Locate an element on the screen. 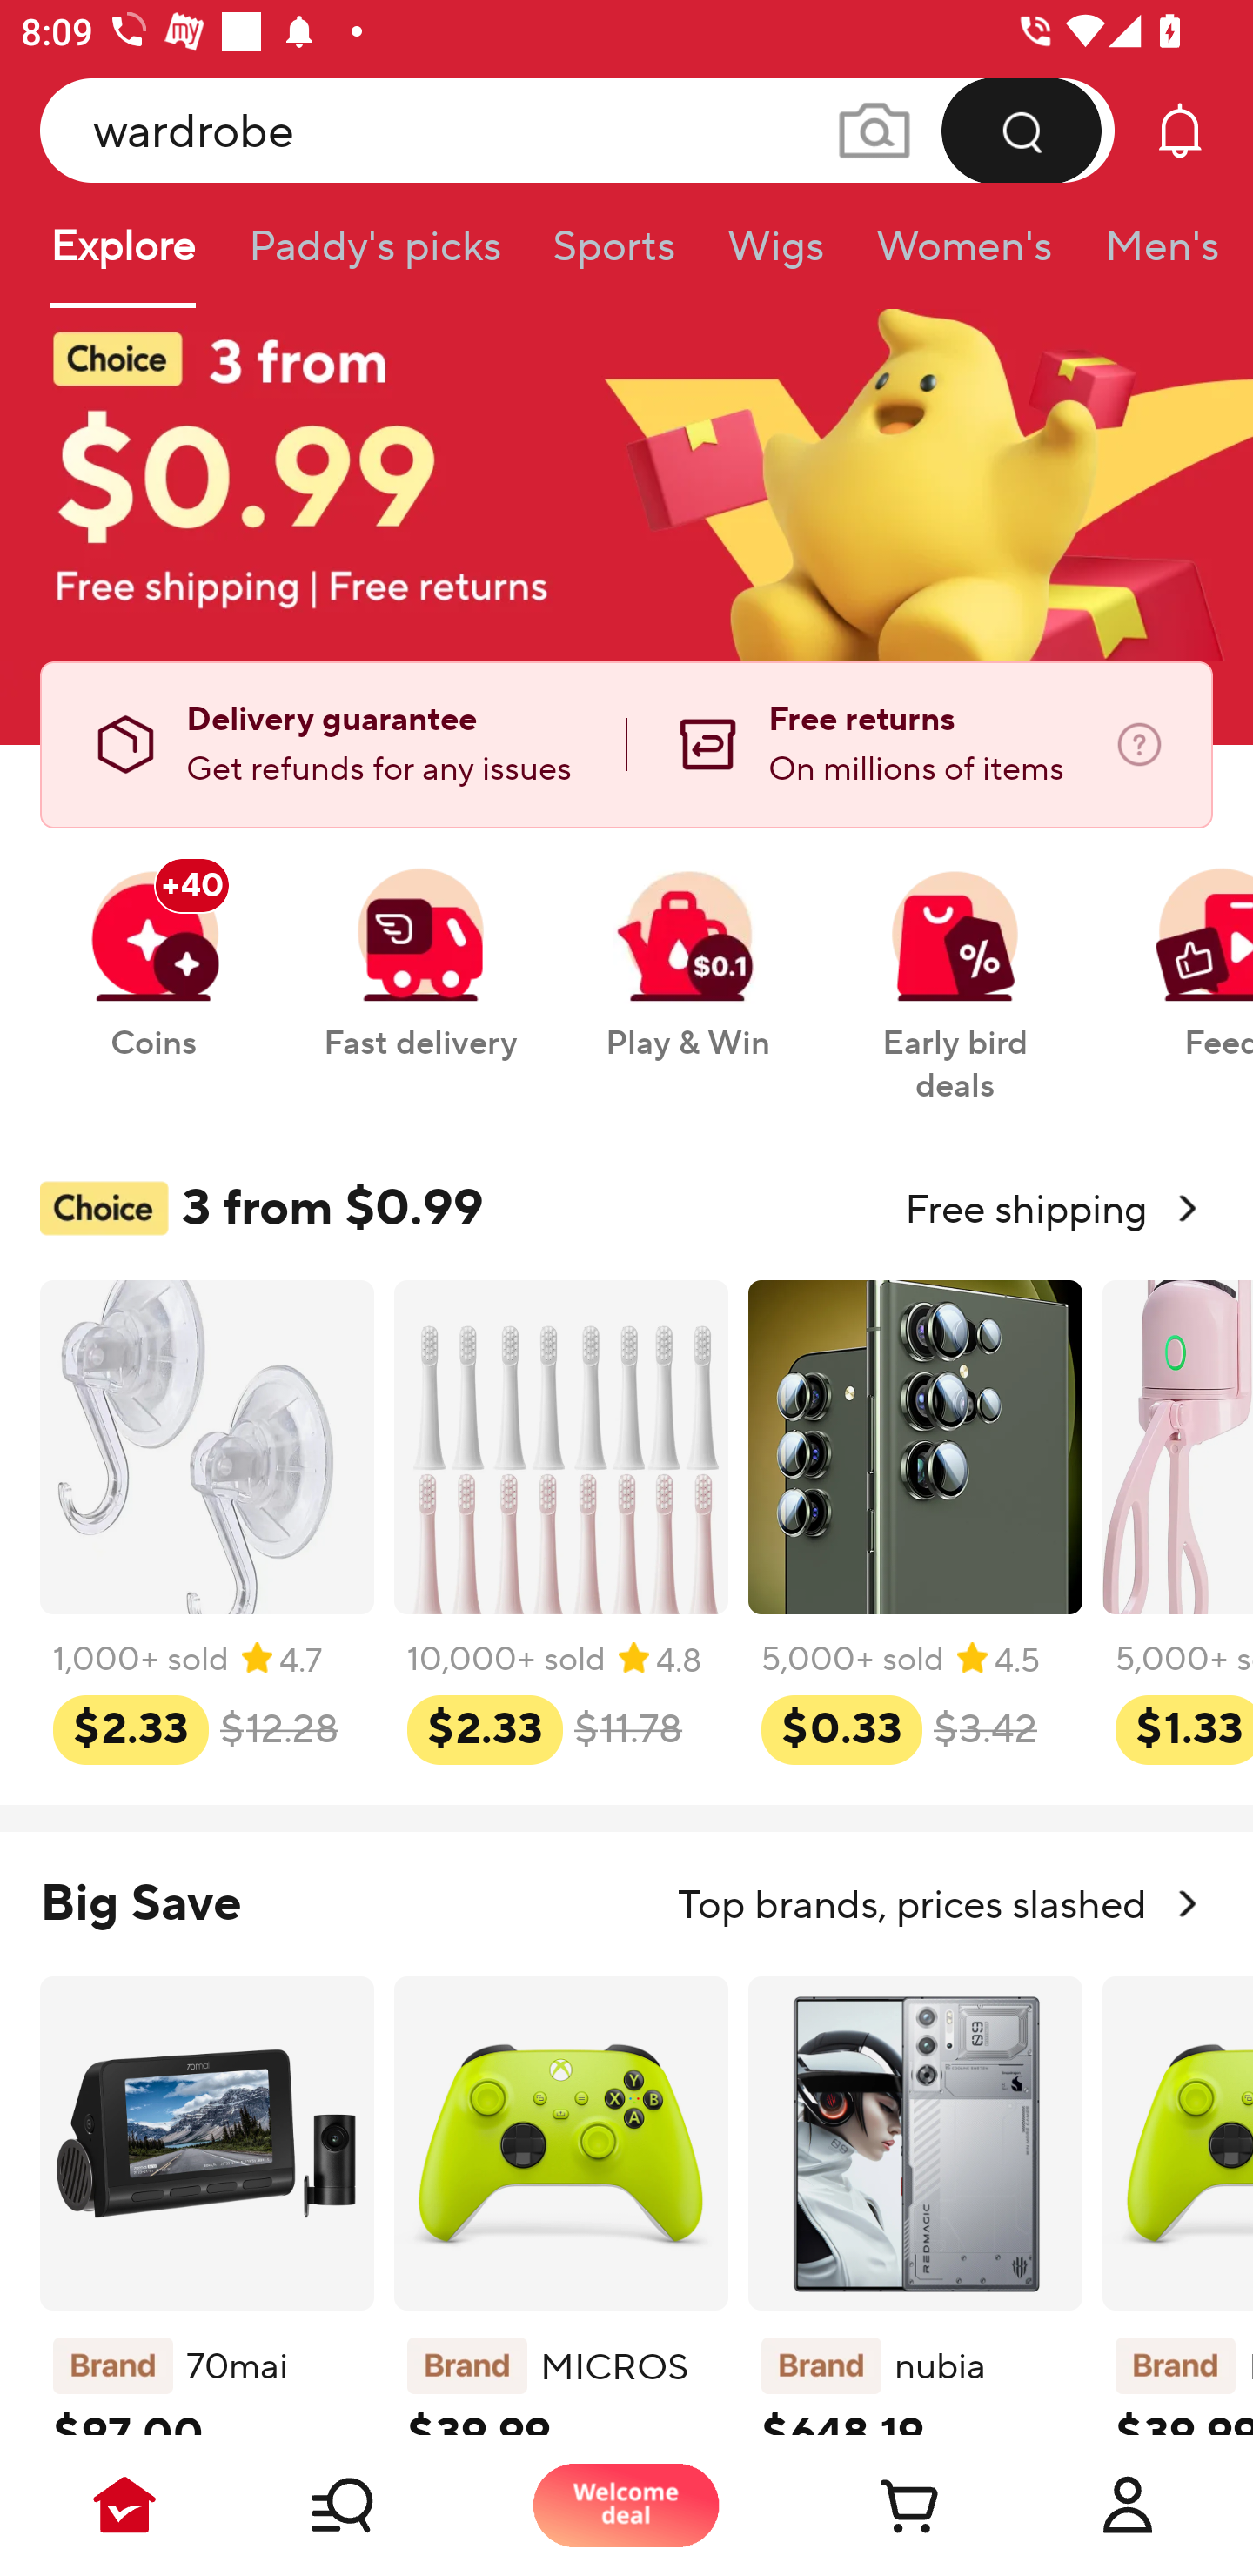 The width and height of the screenshot is (1253, 2576). Feedbutton Feed is located at coordinates (1181, 948).